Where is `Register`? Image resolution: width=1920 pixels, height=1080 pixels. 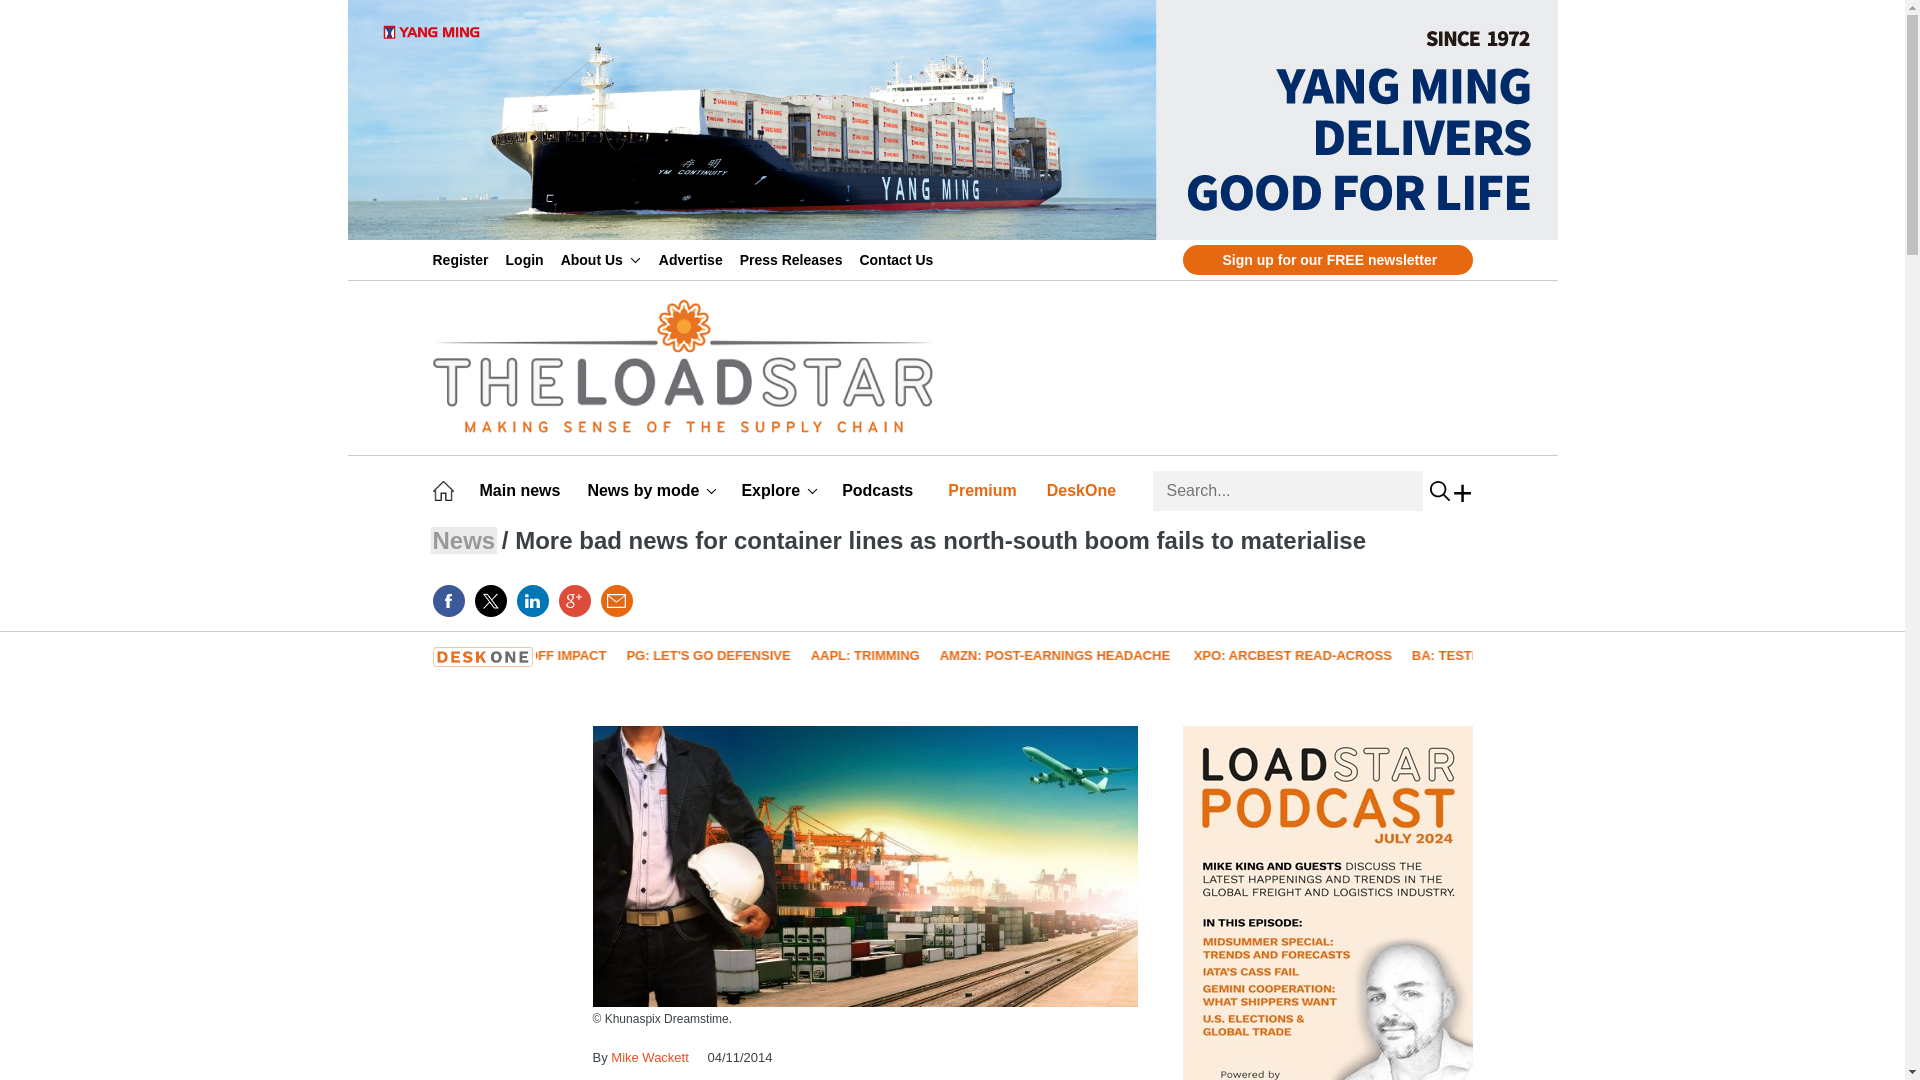 Register is located at coordinates (464, 259).